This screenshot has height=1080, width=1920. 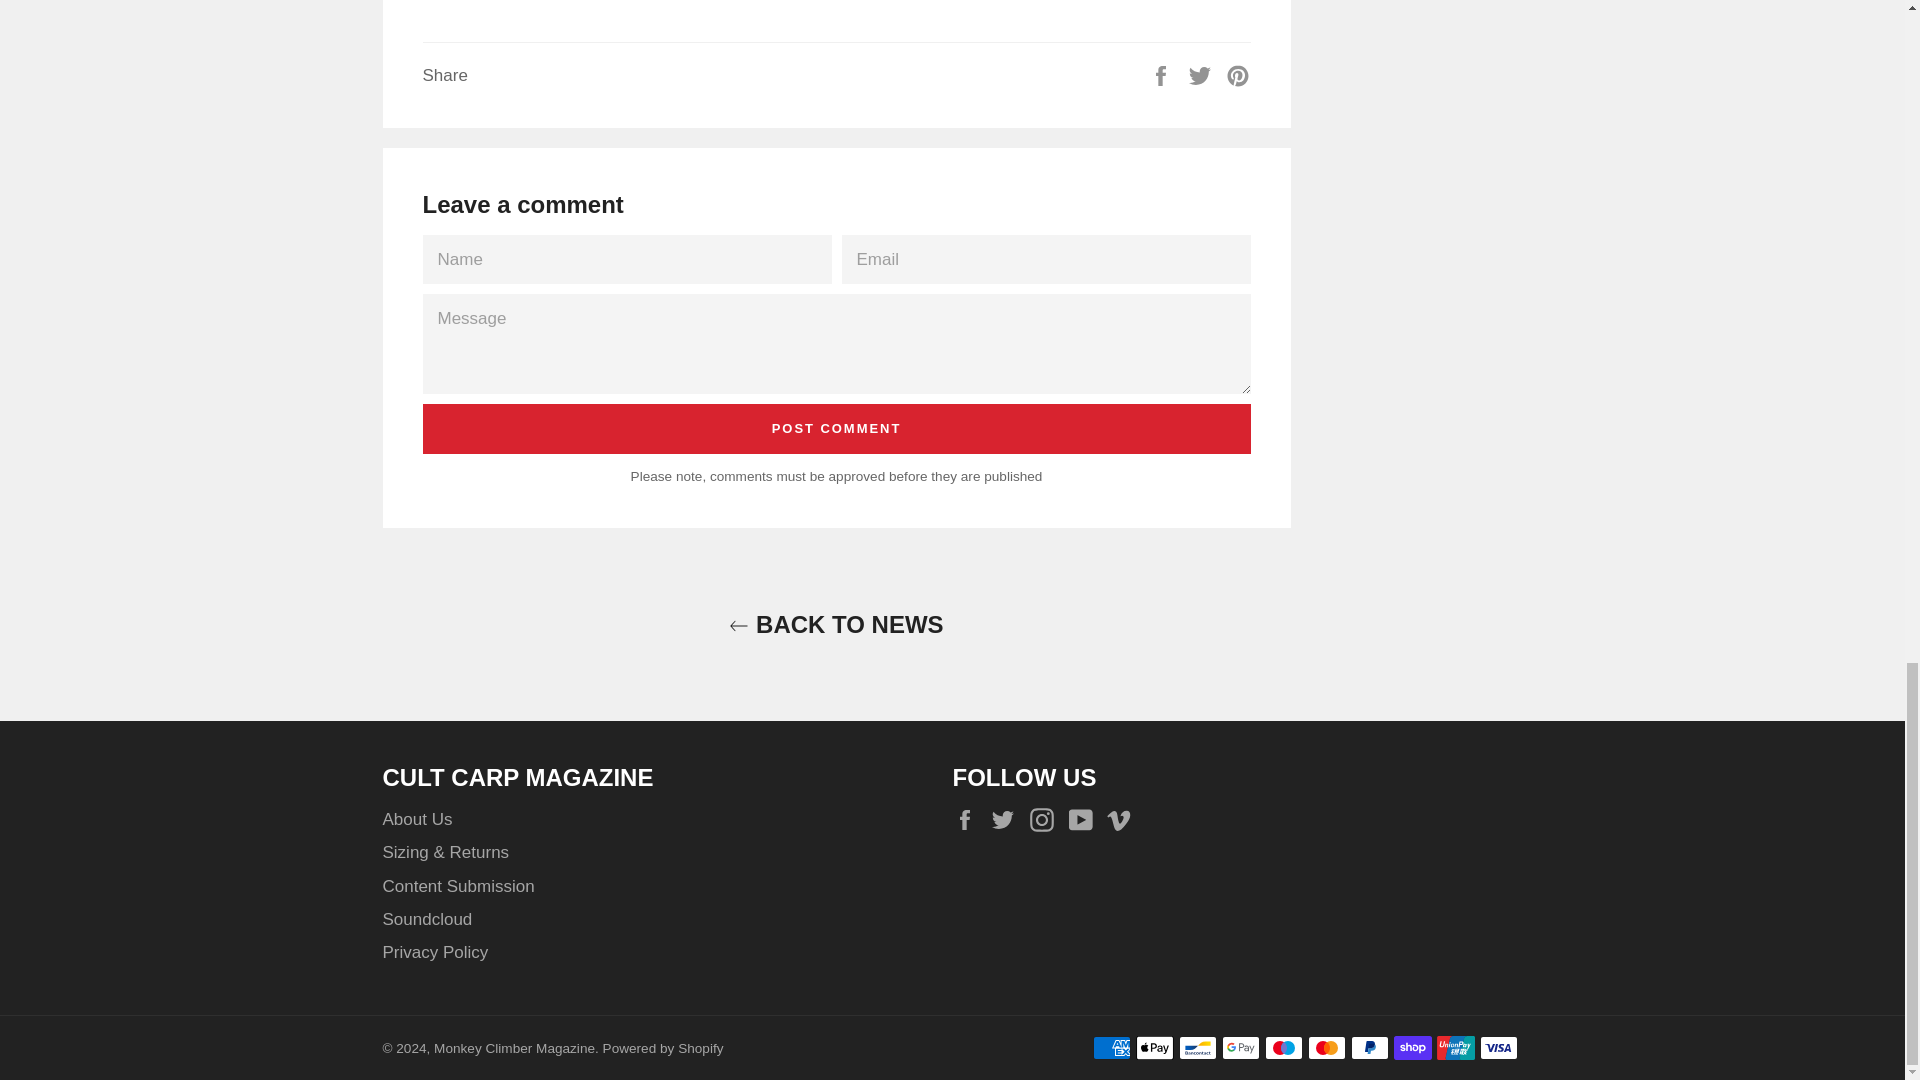 I want to click on Tweet on Twitter, so click(x=1202, y=74).